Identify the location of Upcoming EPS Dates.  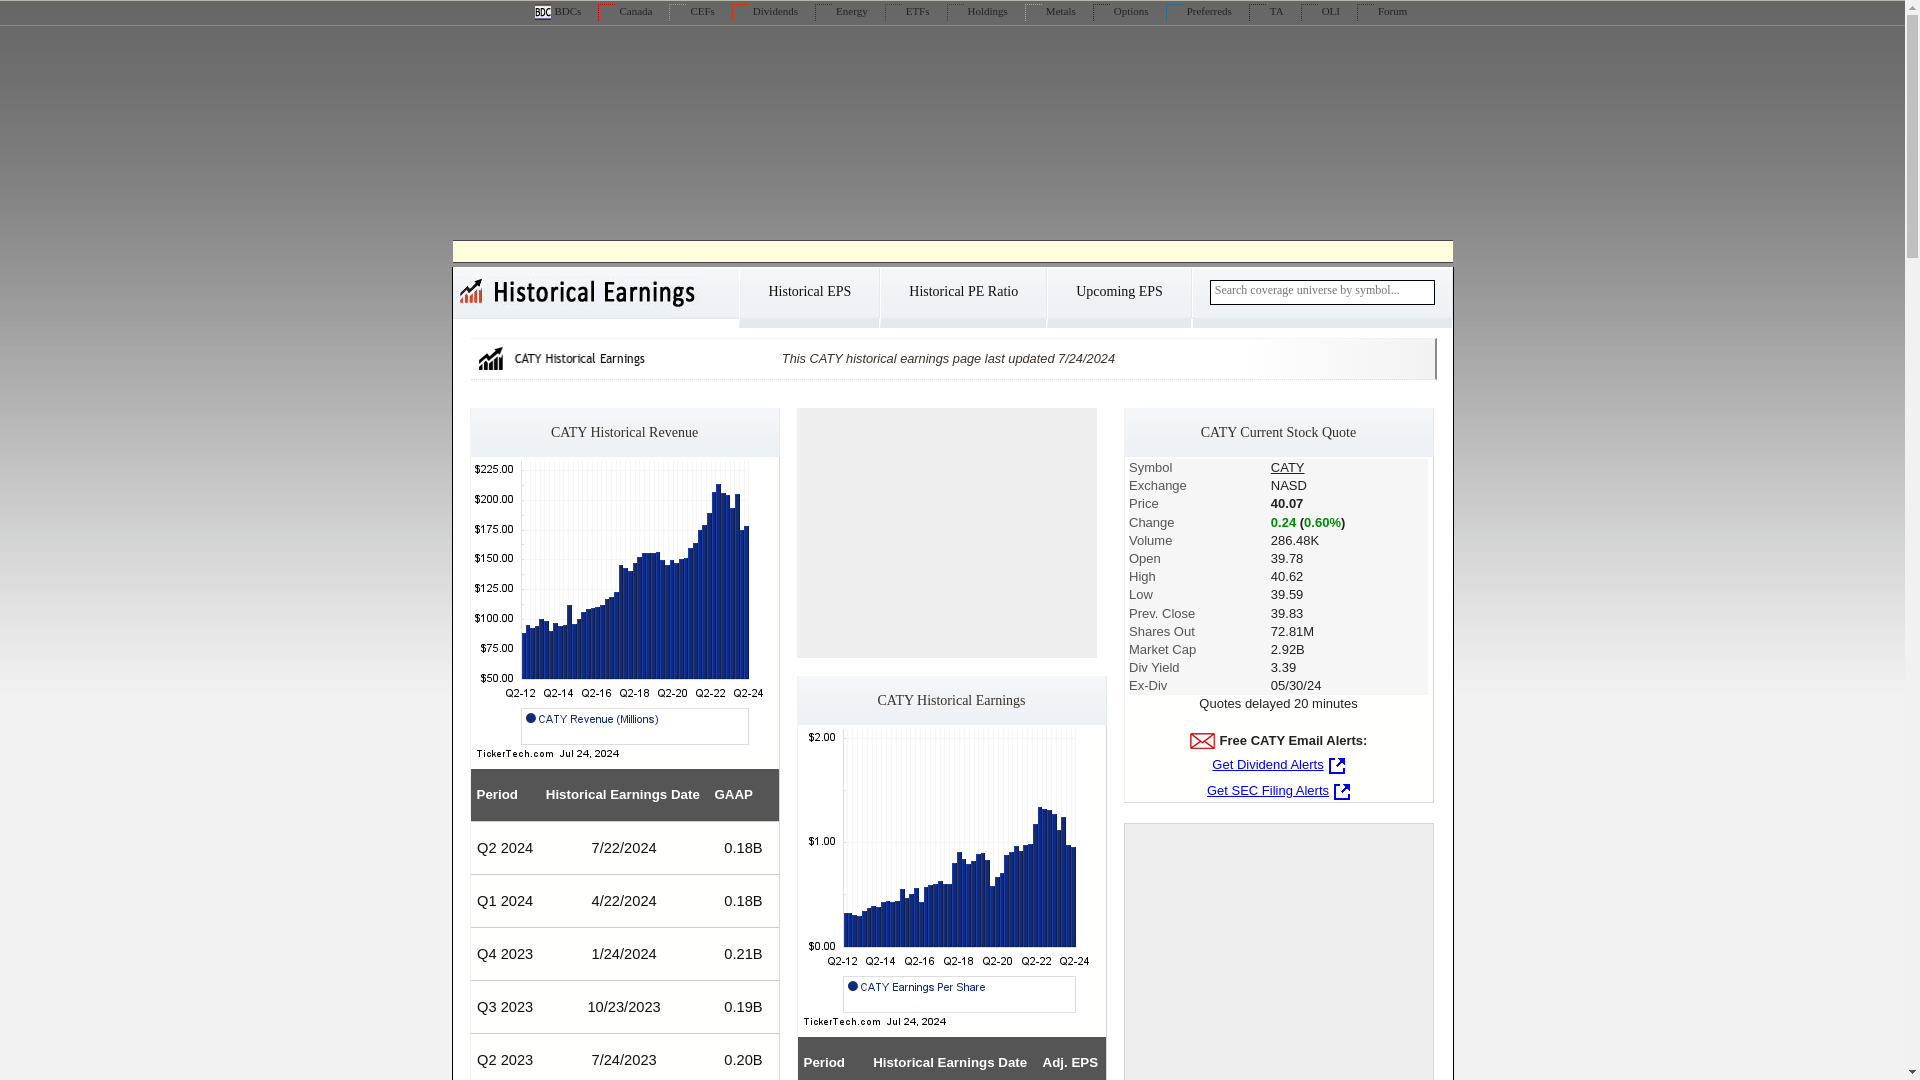
(1118, 298).